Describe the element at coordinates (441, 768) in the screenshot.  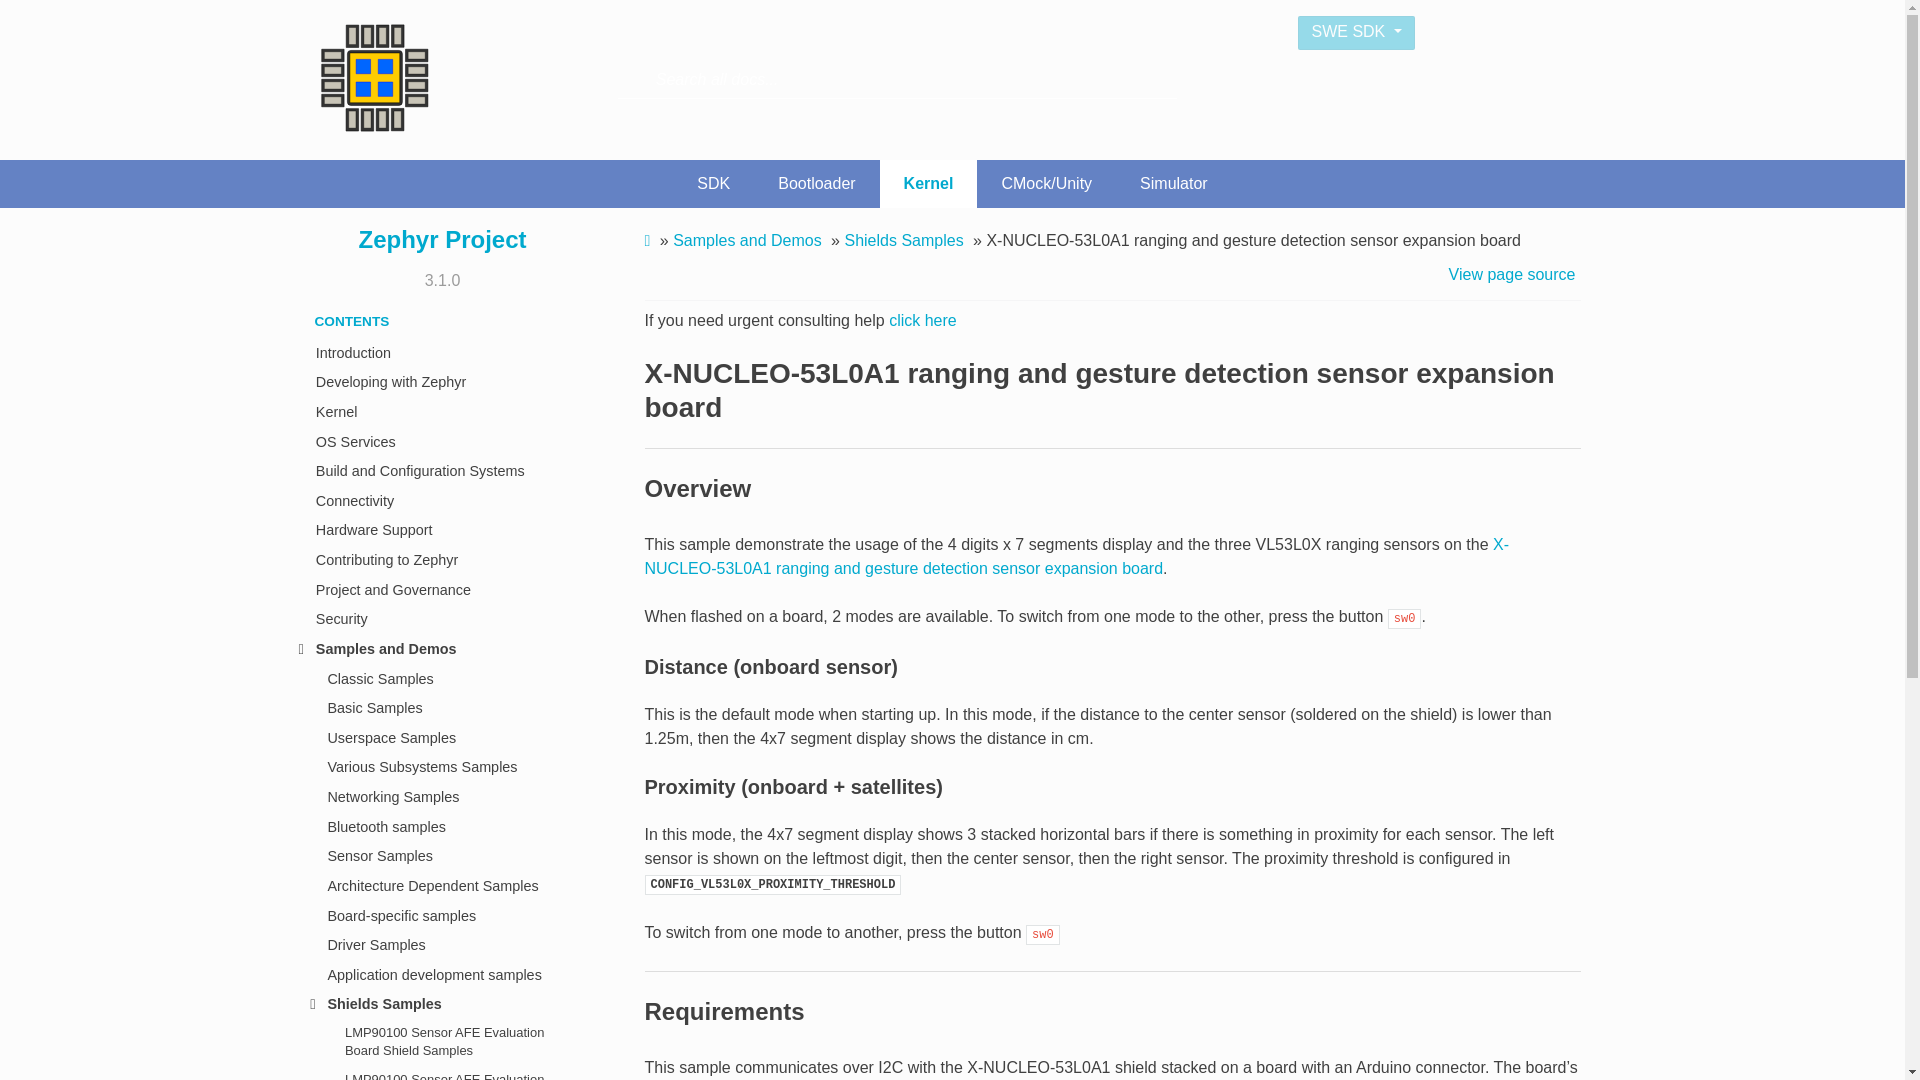
I see `Various Subsystems Samples` at that location.